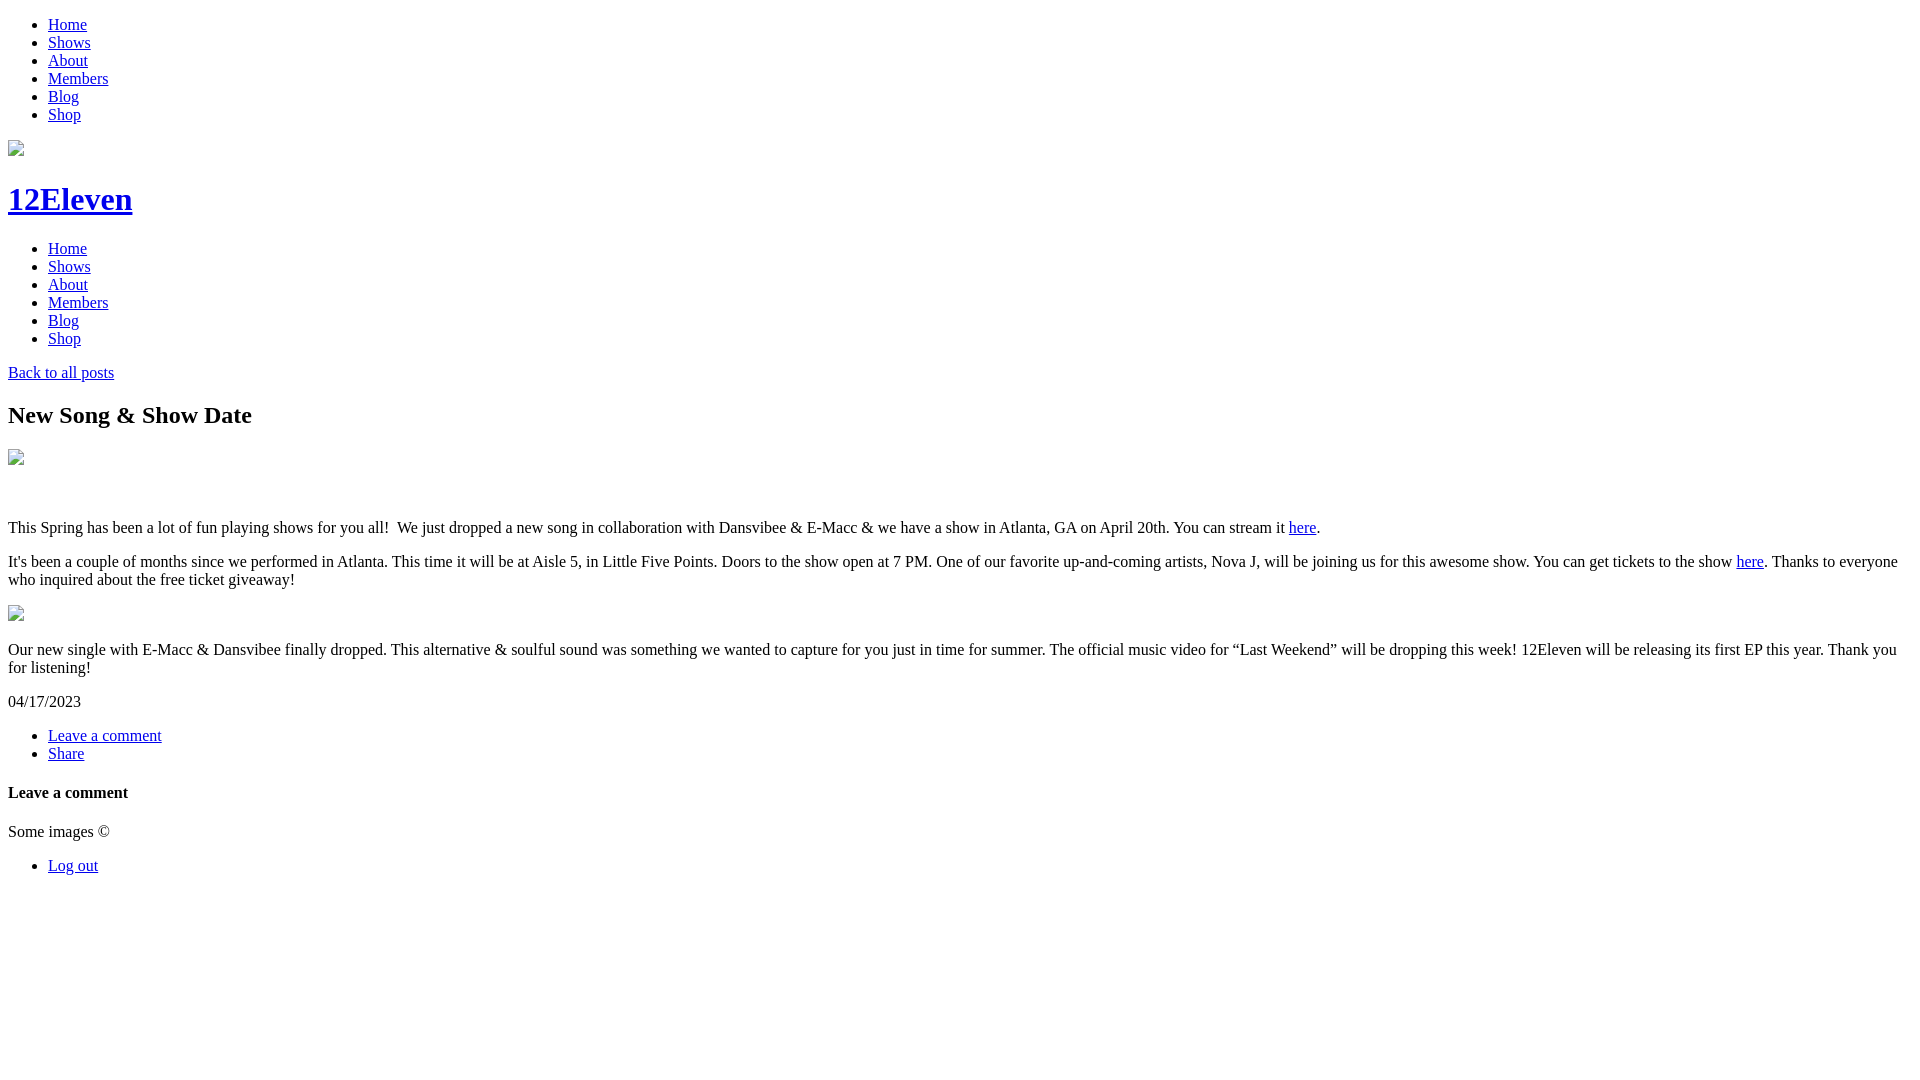 The width and height of the screenshot is (1920, 1080). What do you see at coordinates (68, 284) in the screenshot?
I see `About` at bounding box center [68, 284].